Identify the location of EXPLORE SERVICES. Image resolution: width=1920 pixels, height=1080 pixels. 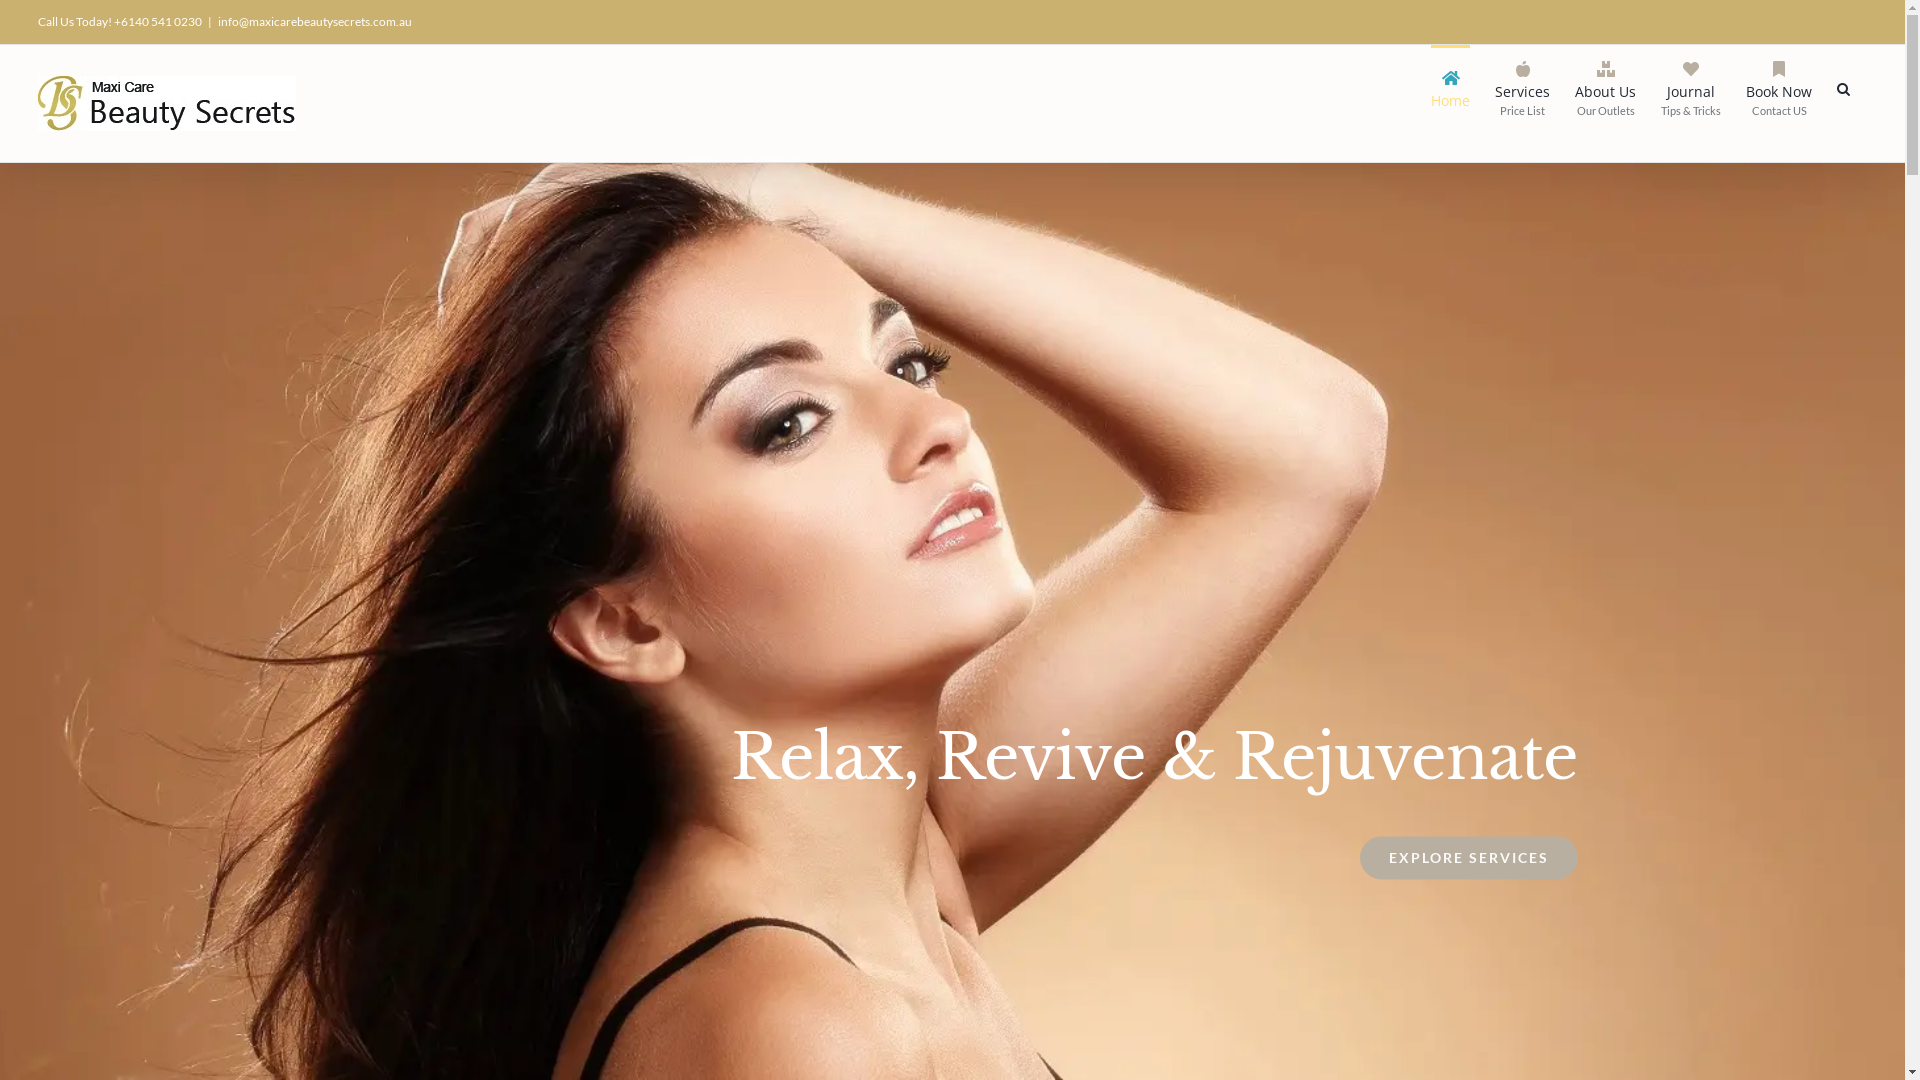
(1469, 858).